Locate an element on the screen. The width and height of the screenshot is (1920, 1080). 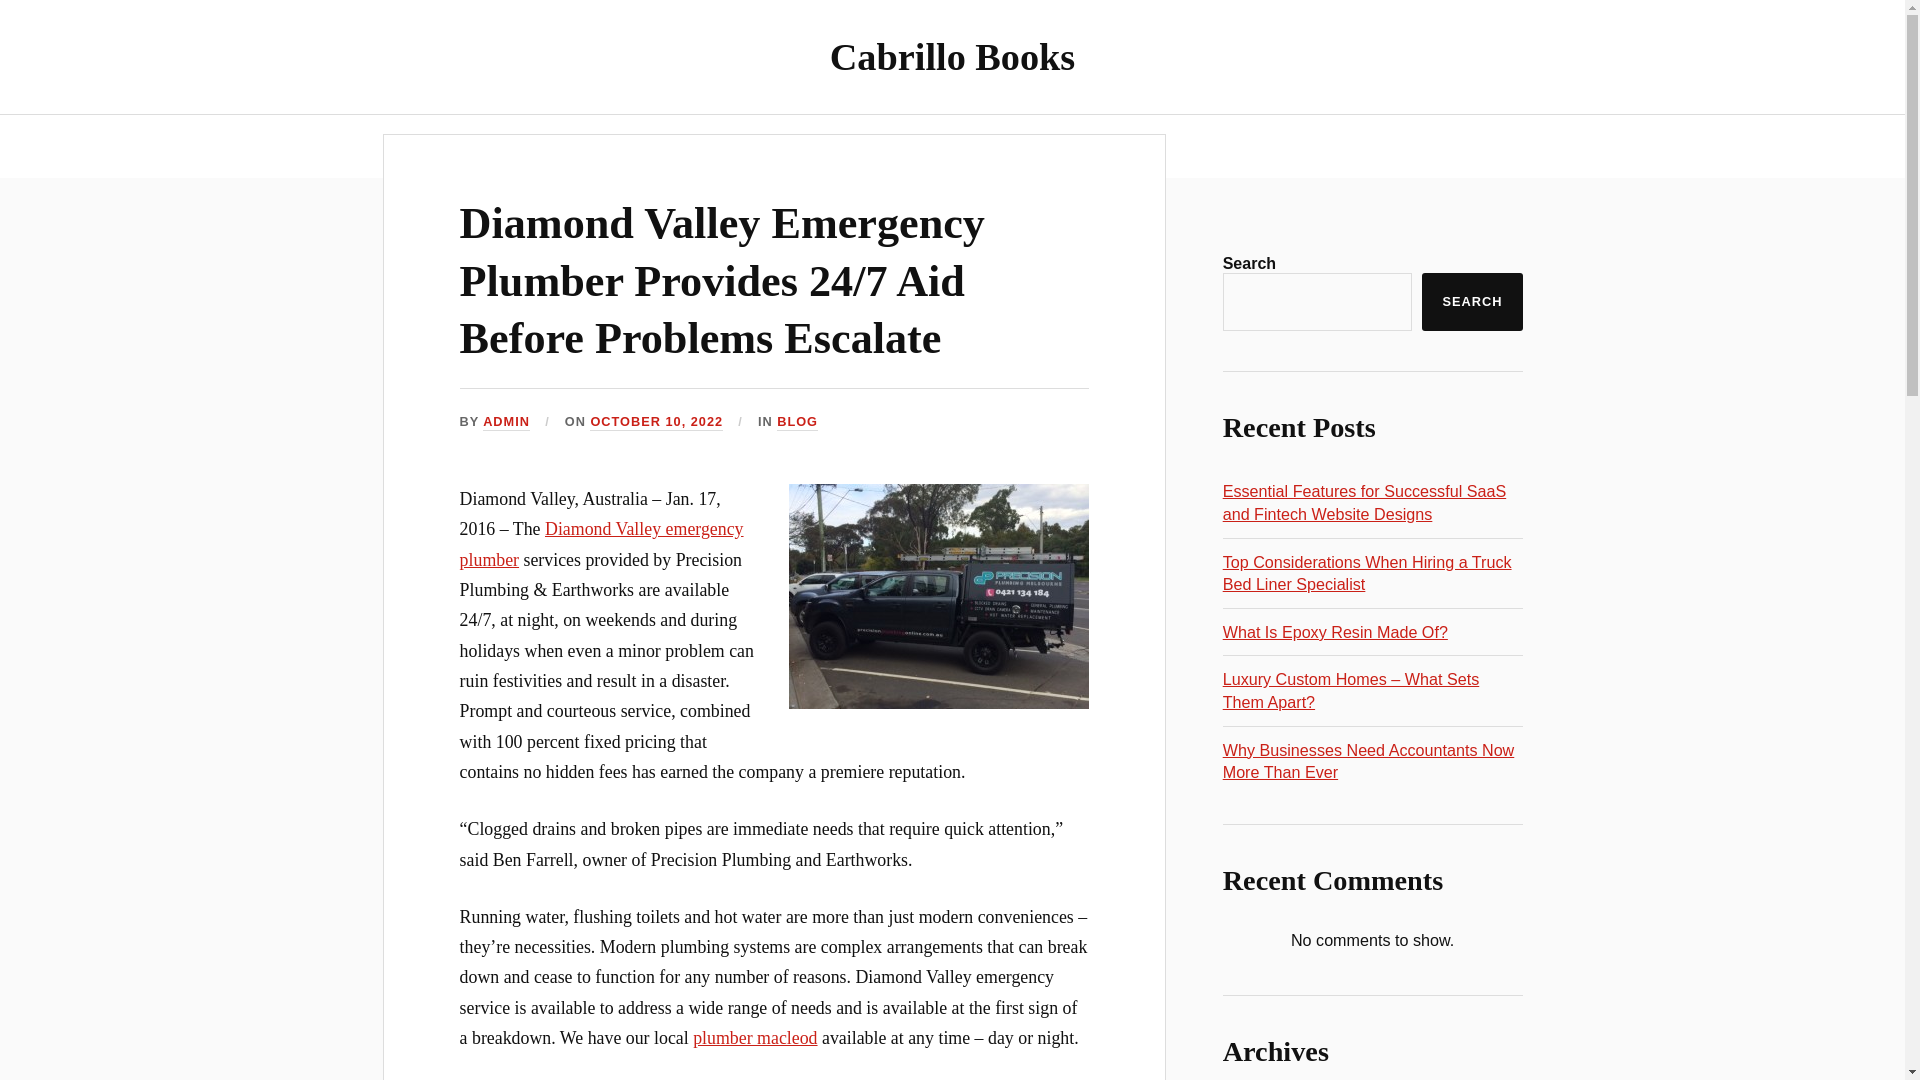
Posts by admin is located at coordinates (506, 422).